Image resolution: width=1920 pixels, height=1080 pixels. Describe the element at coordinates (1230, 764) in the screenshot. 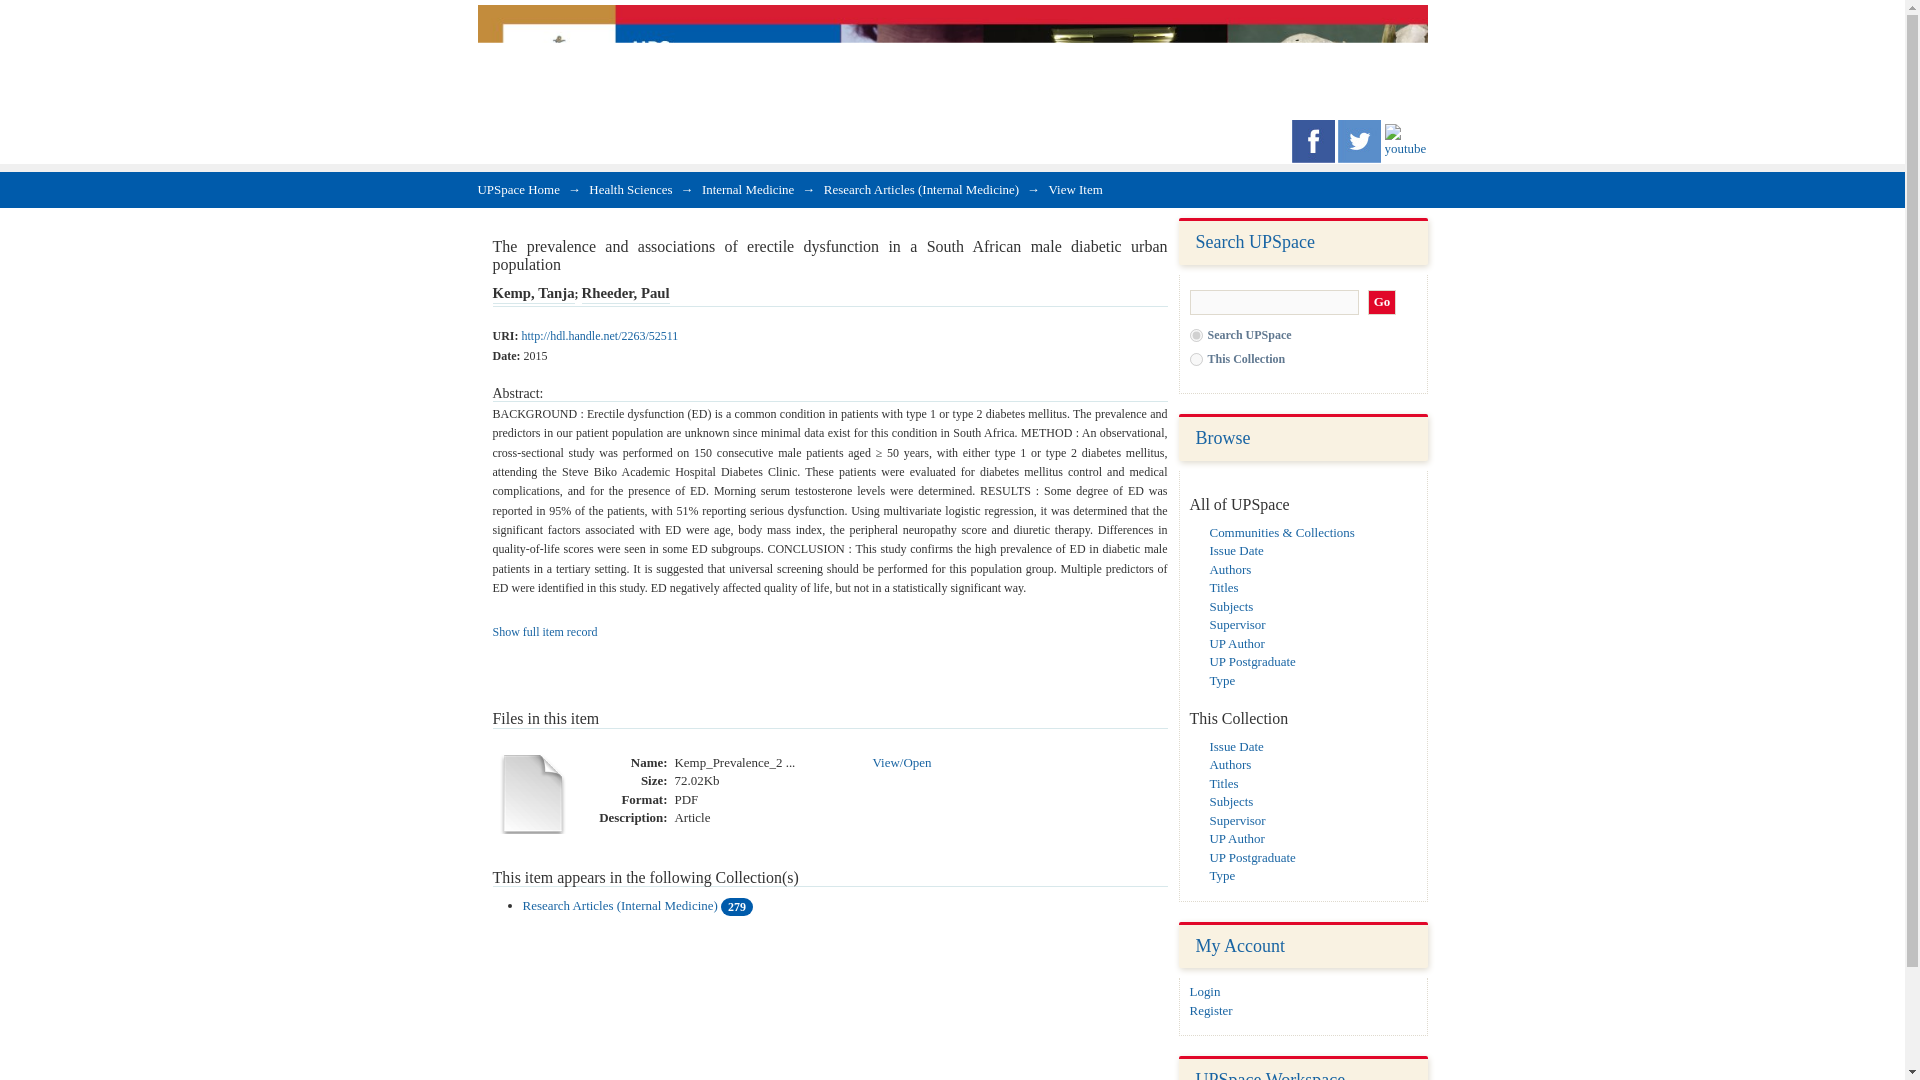

I see `Authors` at that location.